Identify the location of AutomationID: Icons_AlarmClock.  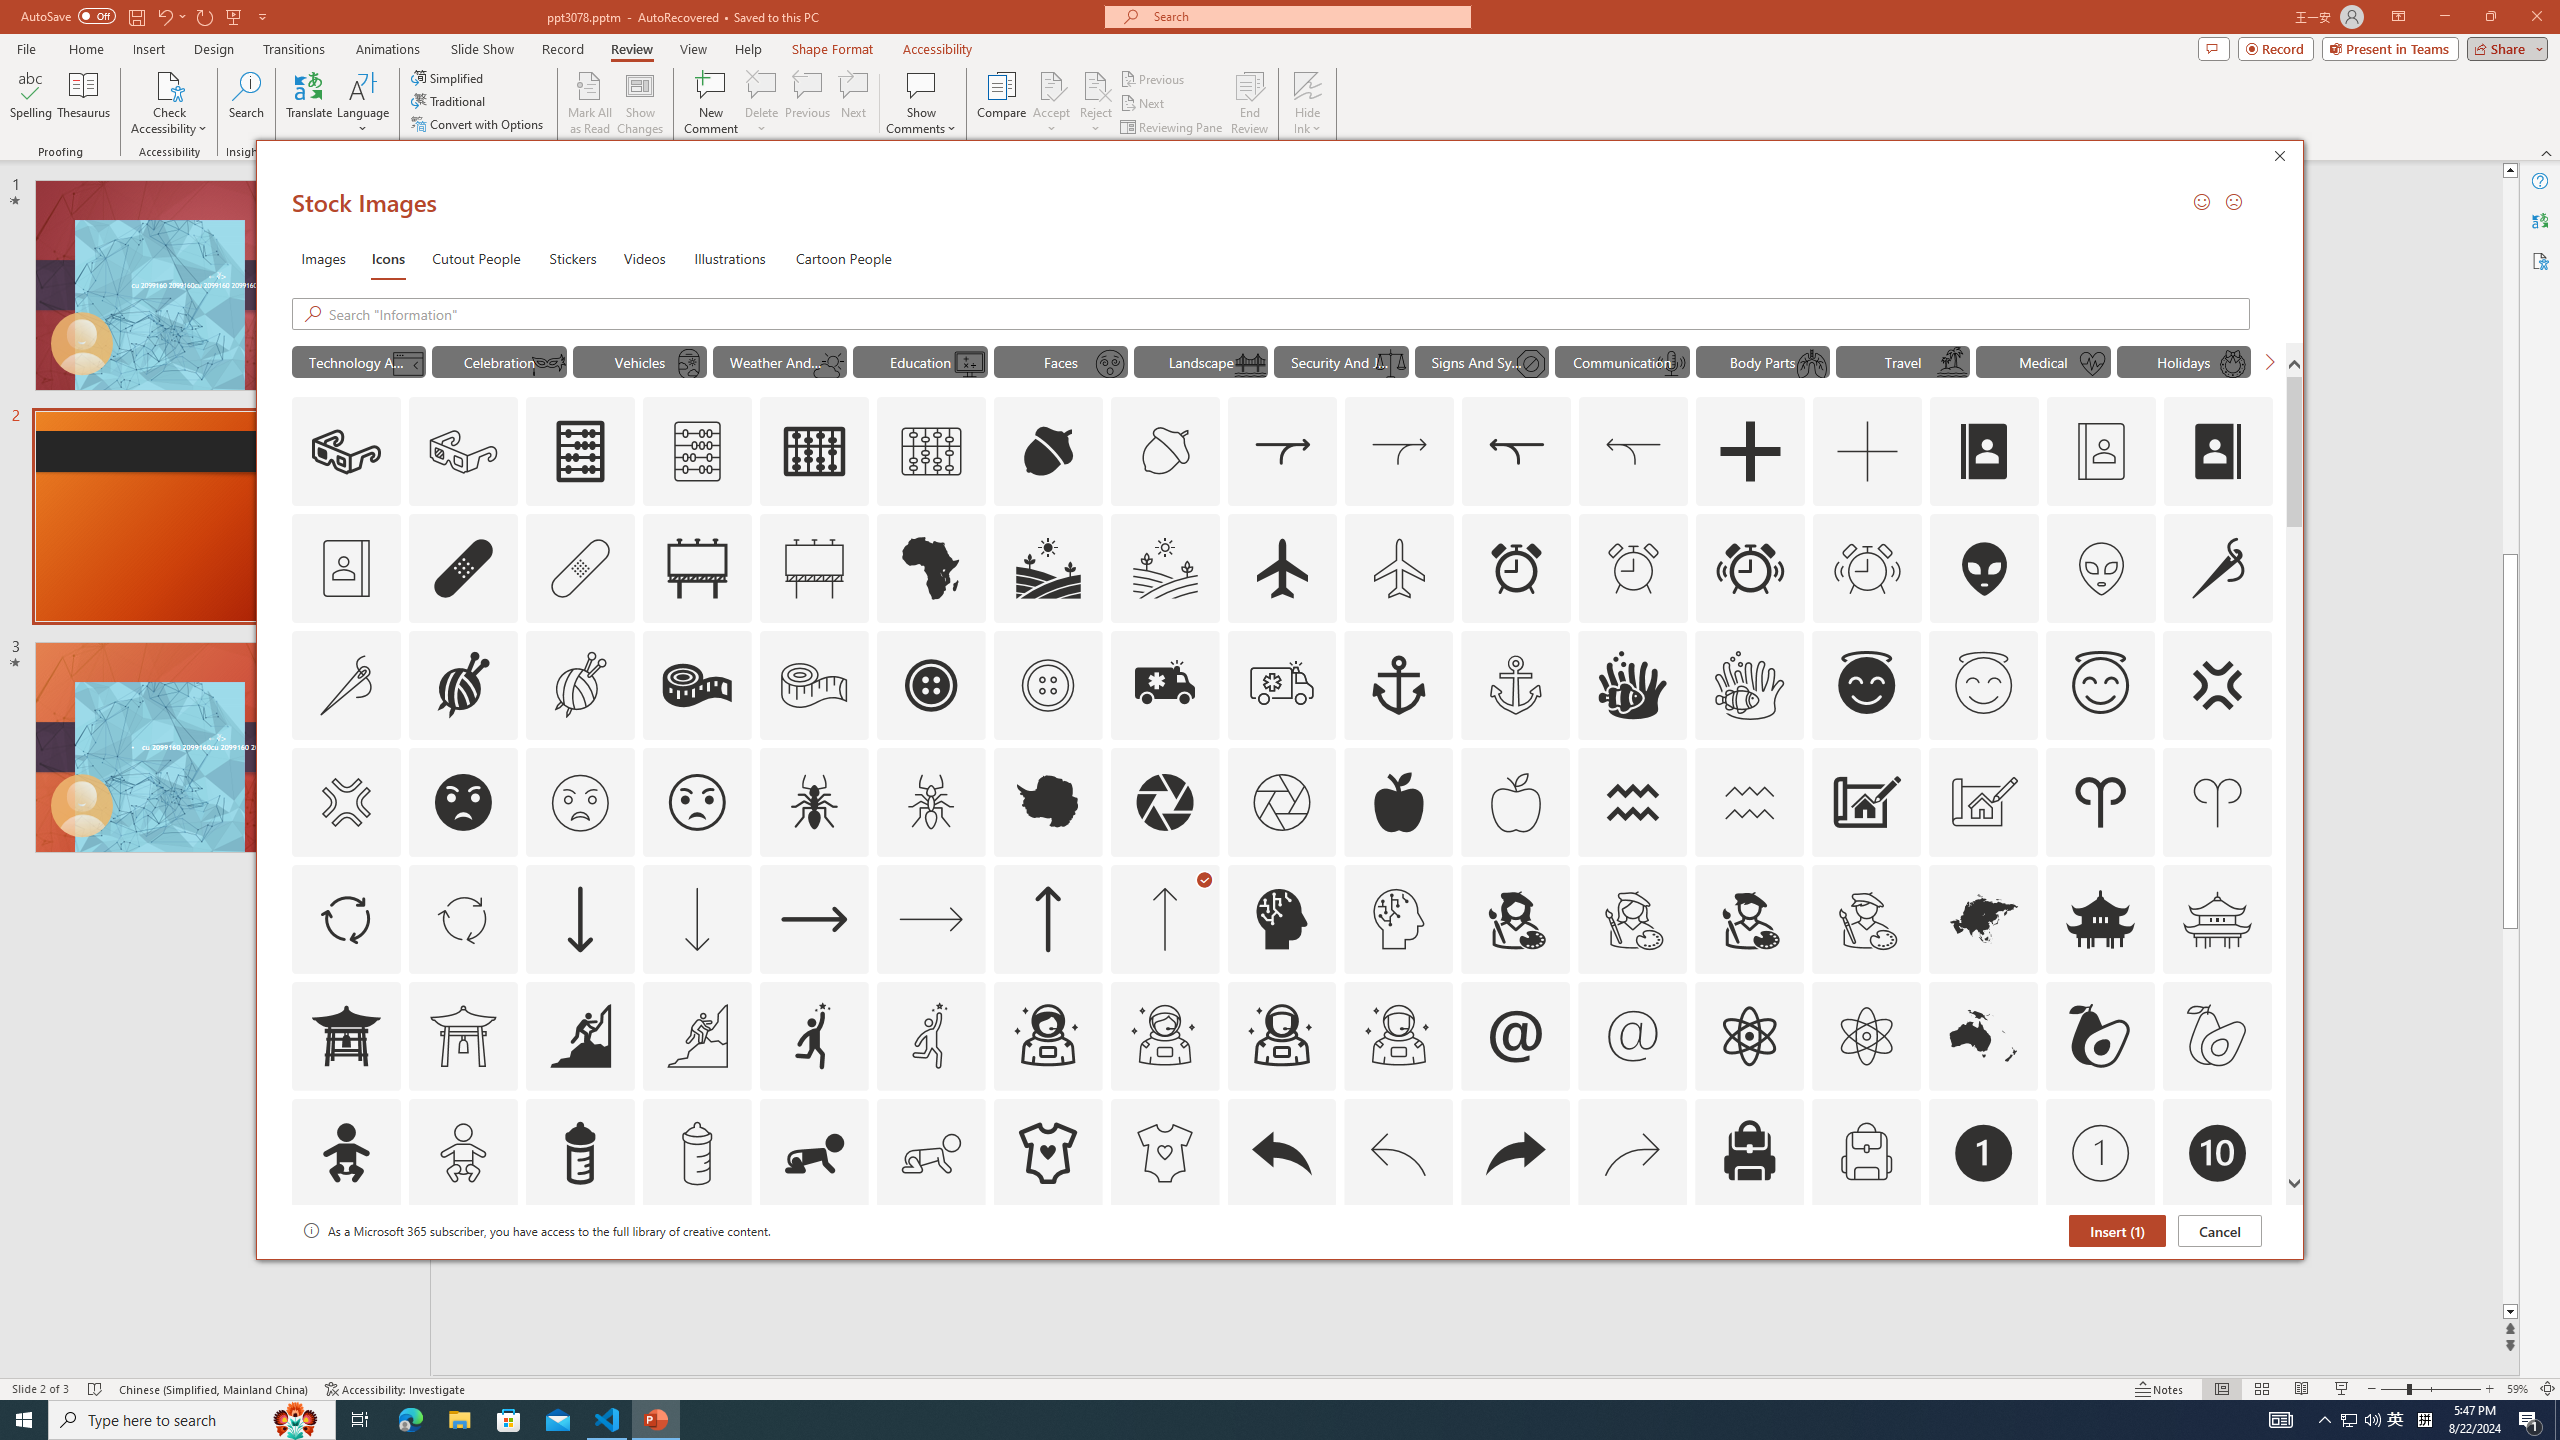
(1518, 568).